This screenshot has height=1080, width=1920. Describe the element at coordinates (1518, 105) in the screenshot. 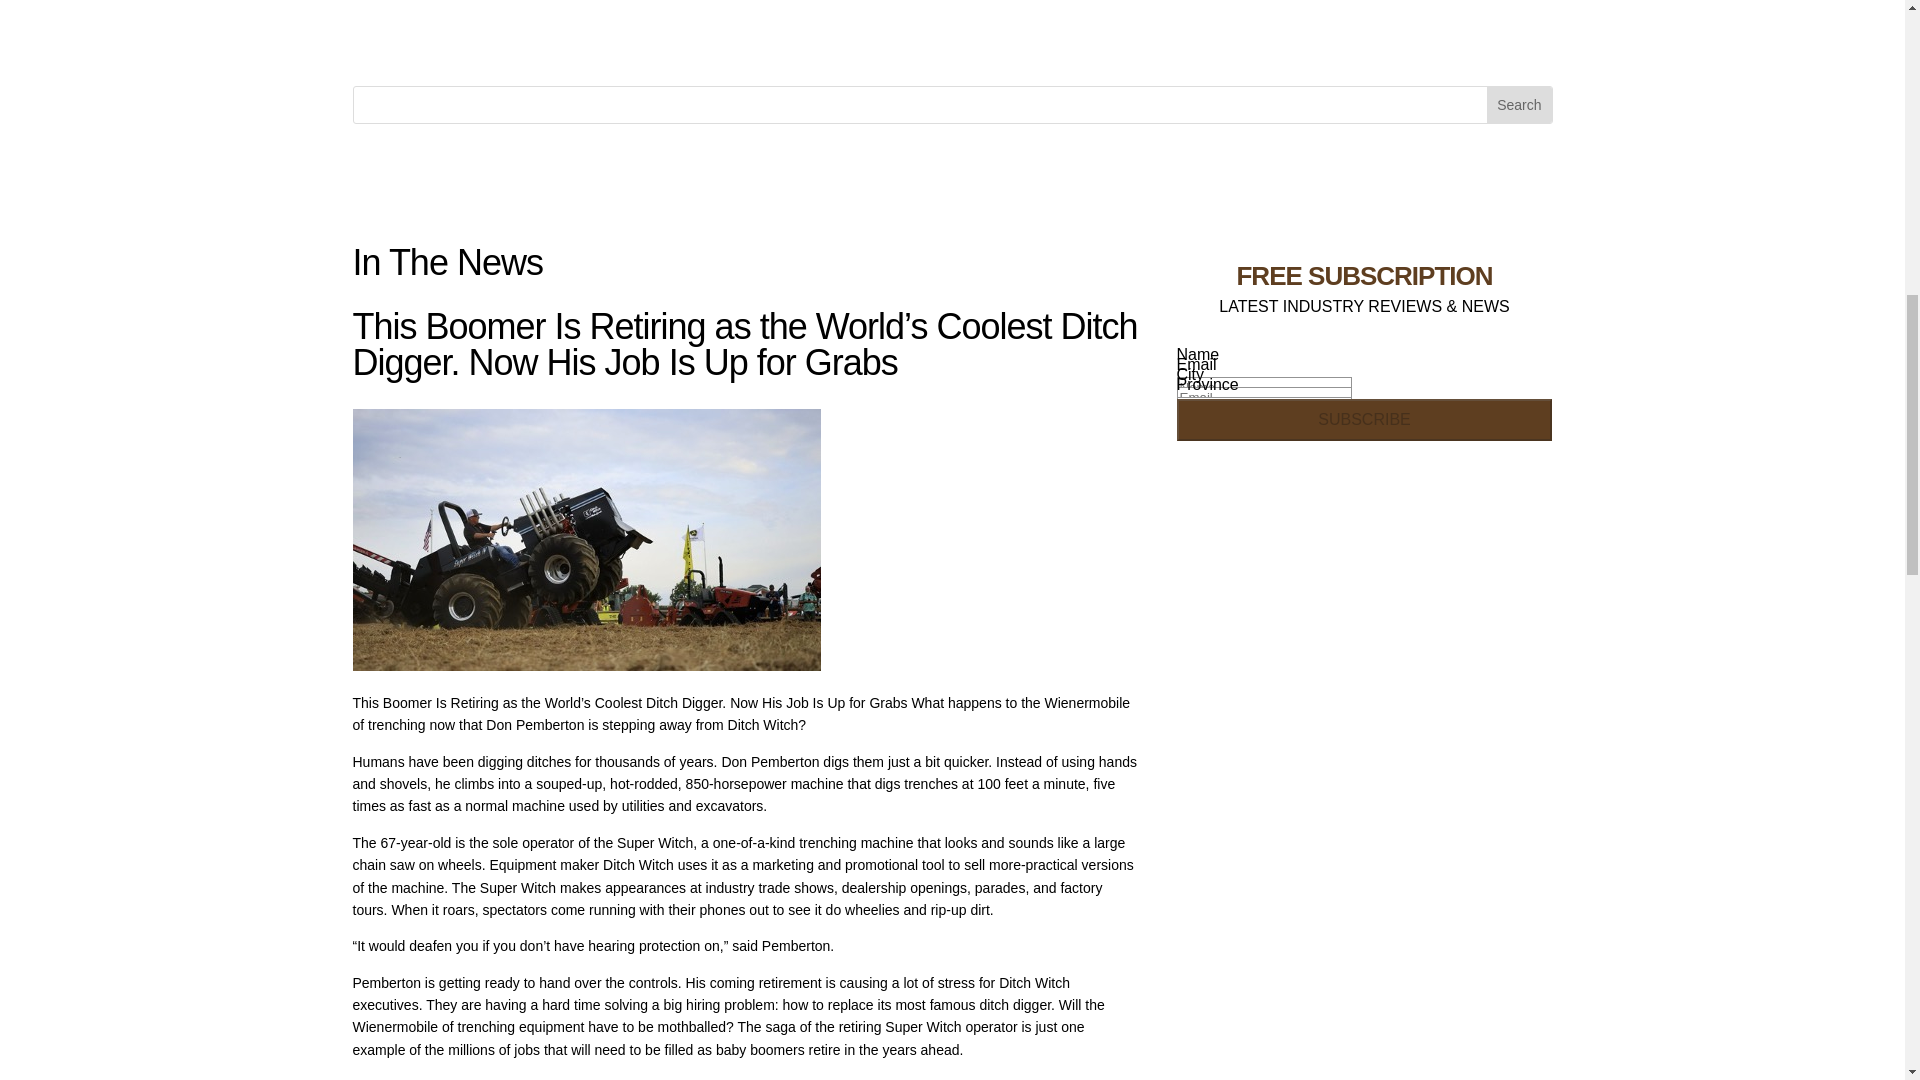

I see `Search` at that location.